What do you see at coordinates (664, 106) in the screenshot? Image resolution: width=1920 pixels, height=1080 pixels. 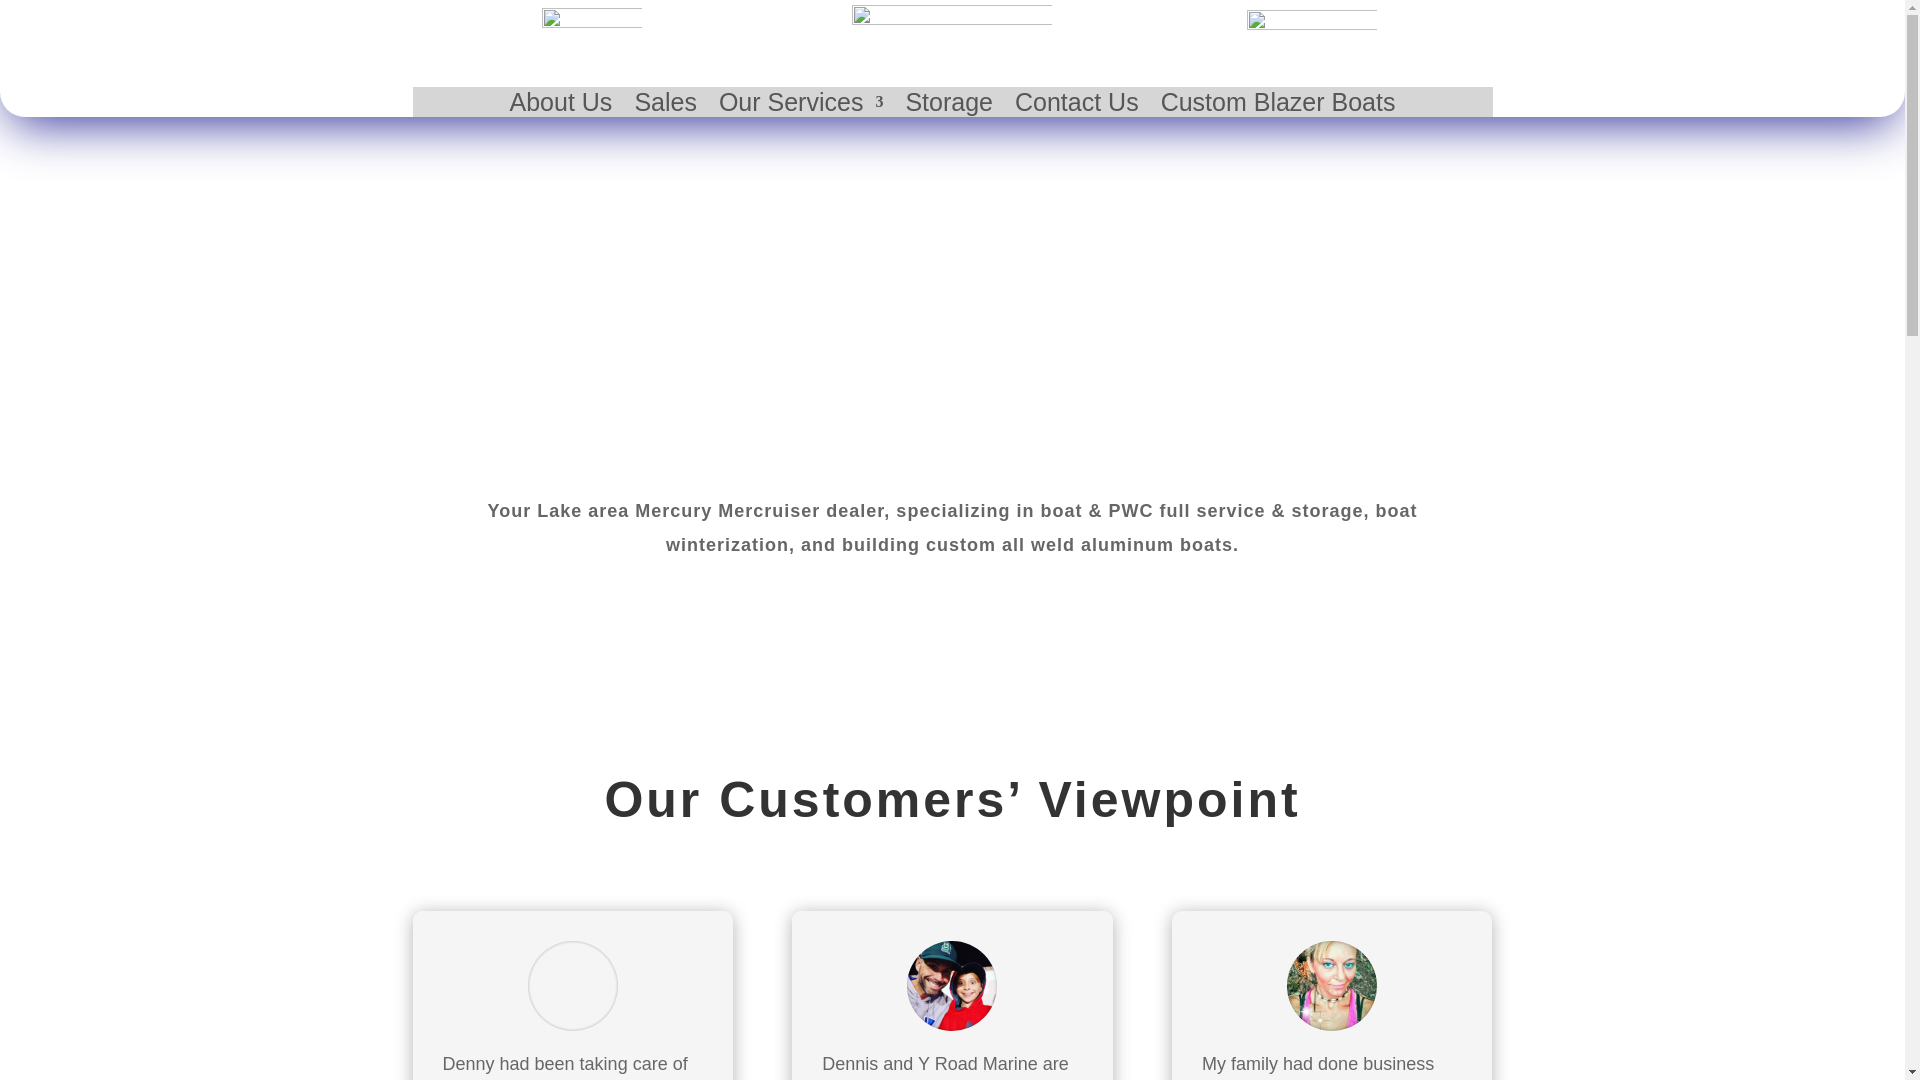 I see `Sales` at bounding box center [664, 106].